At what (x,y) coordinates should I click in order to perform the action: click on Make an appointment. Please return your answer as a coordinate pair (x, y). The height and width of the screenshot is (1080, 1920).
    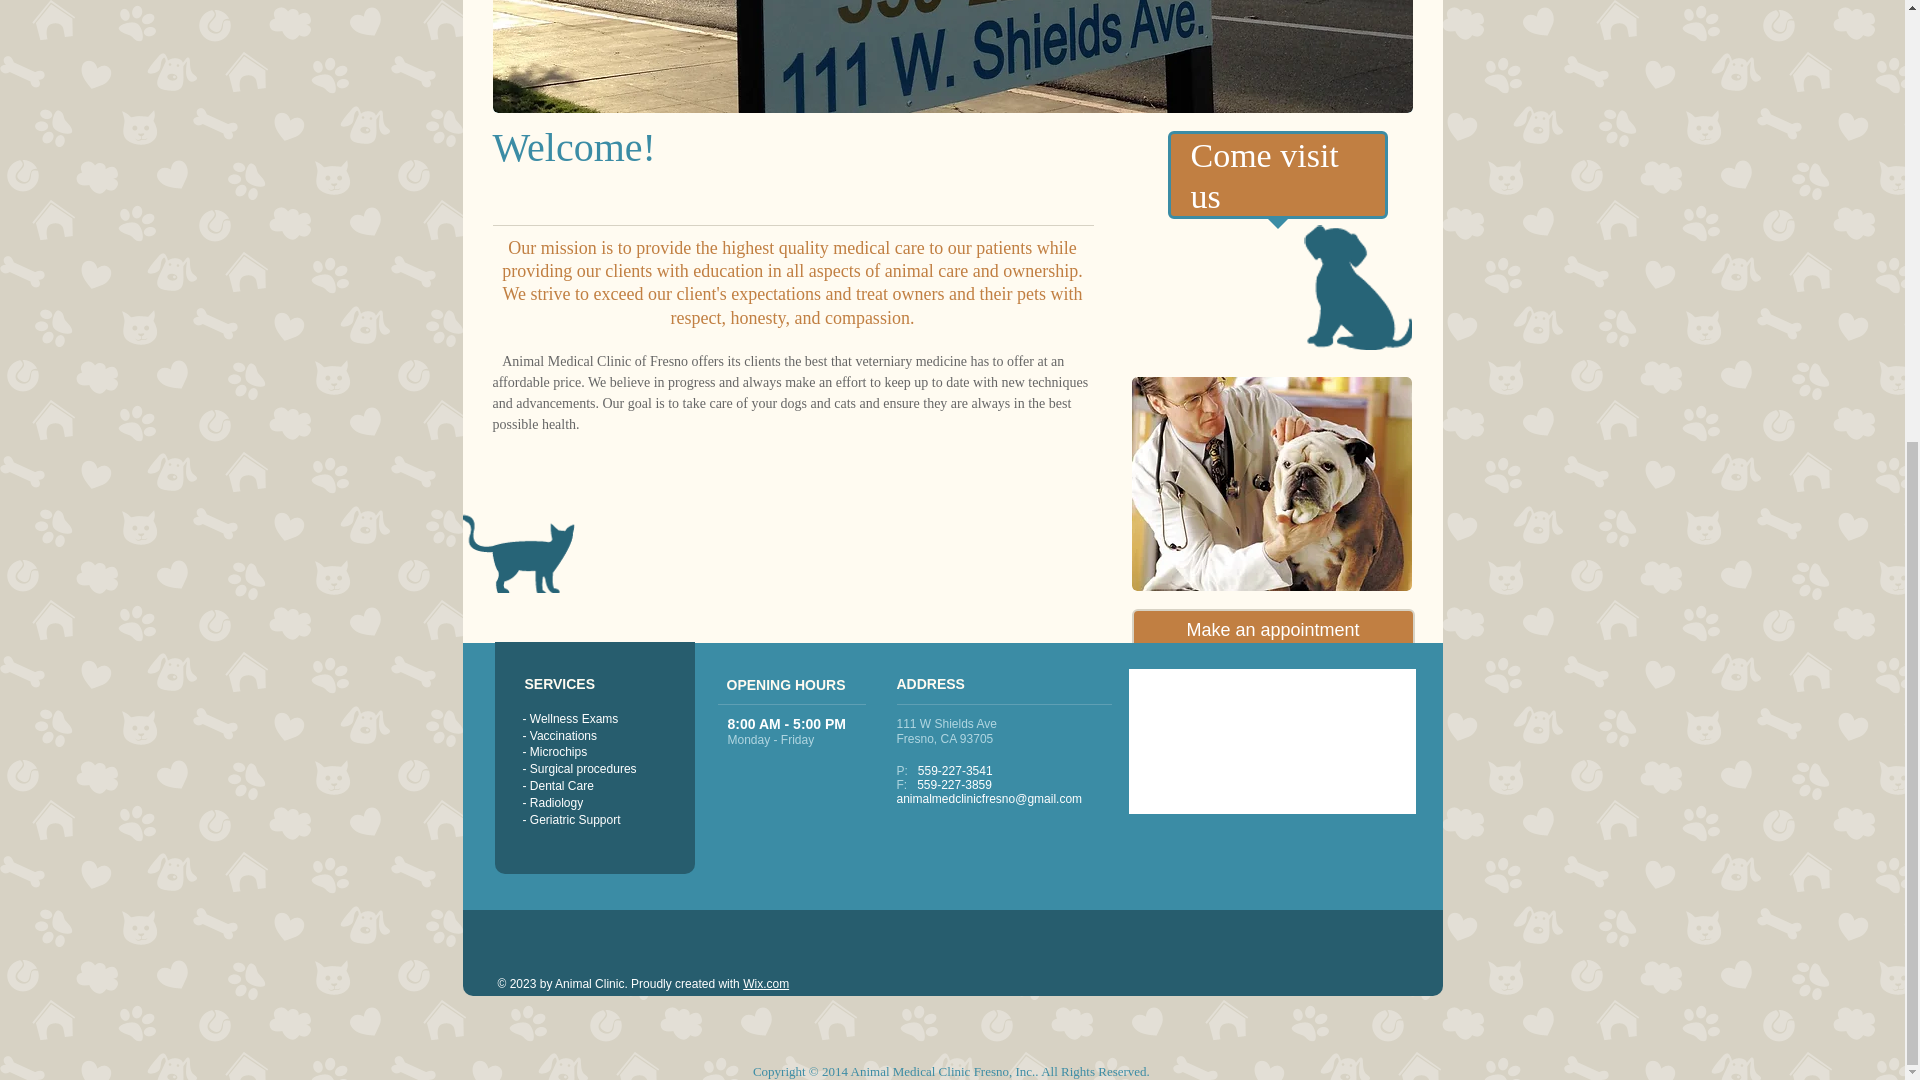
    Looking at the image, I should click on (1274, 632).